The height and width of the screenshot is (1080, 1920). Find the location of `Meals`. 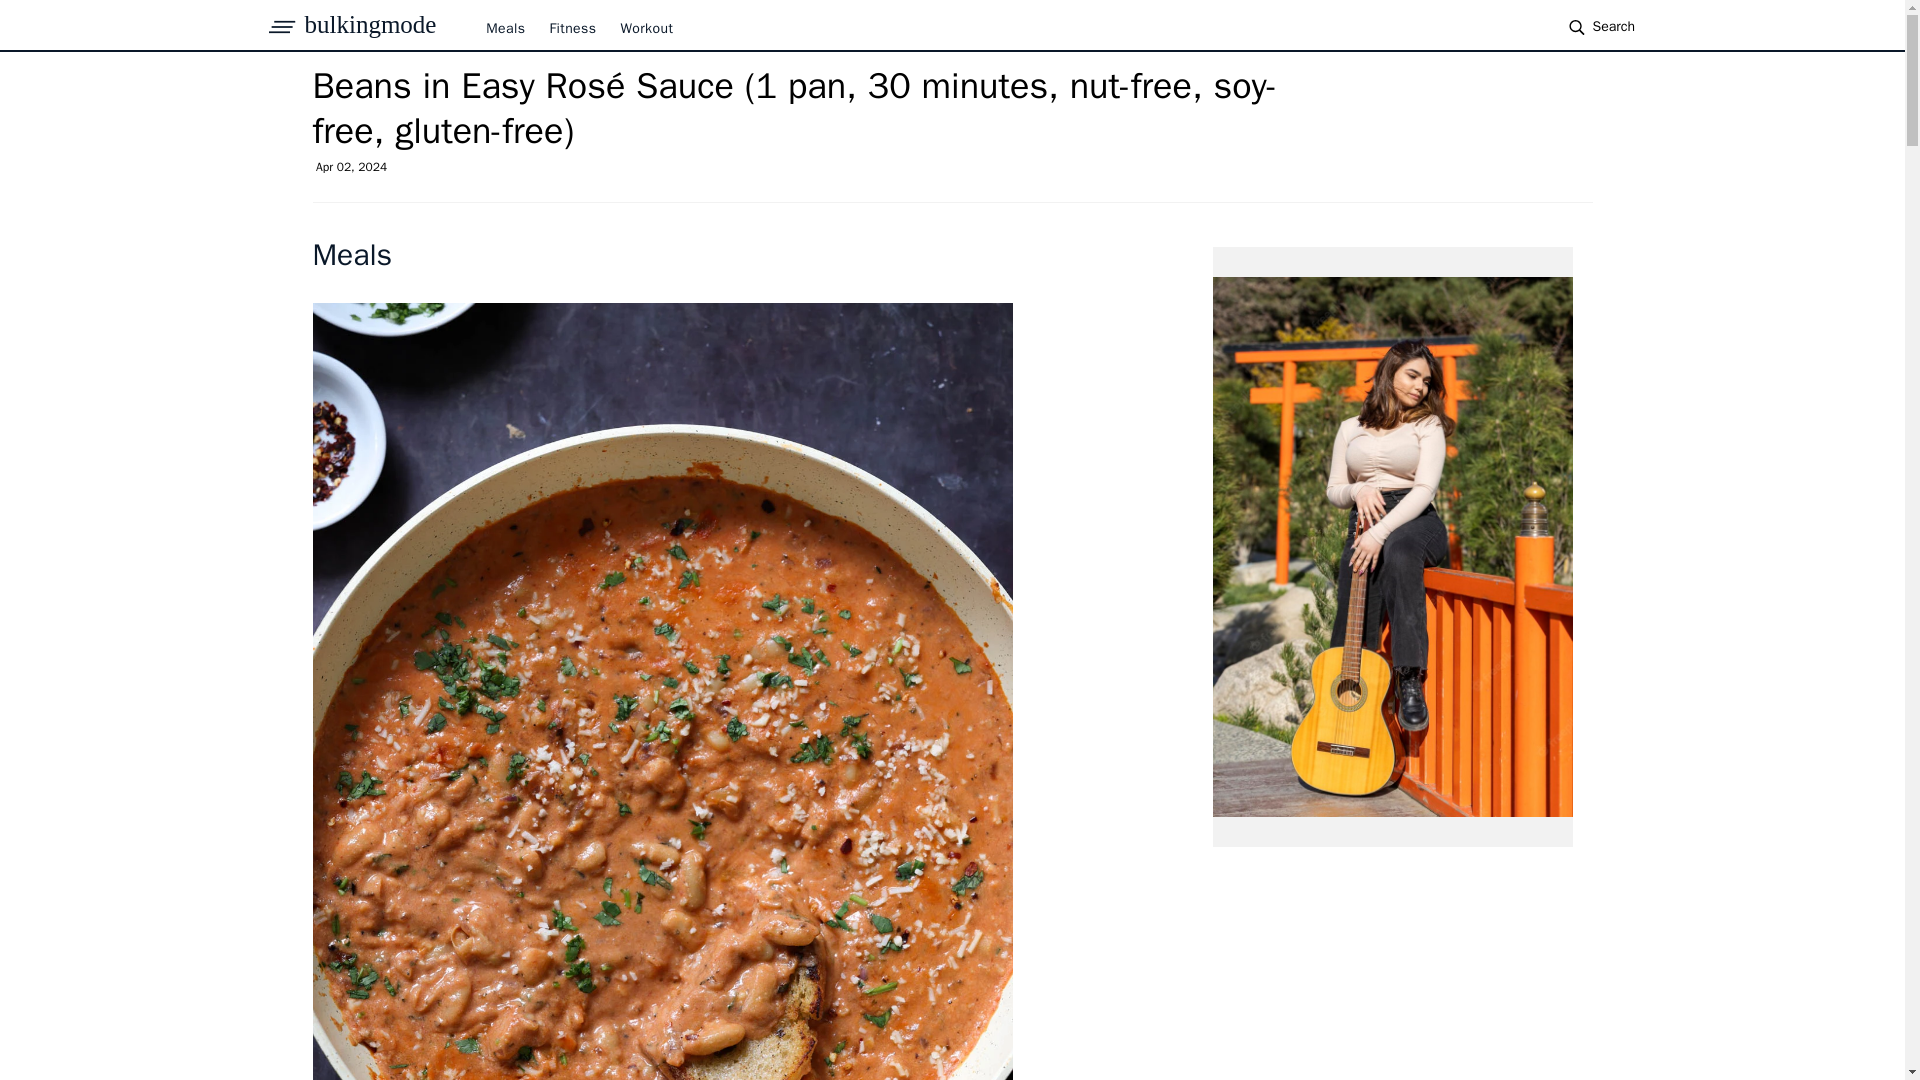

Meals is located at coordinates (504, 28).